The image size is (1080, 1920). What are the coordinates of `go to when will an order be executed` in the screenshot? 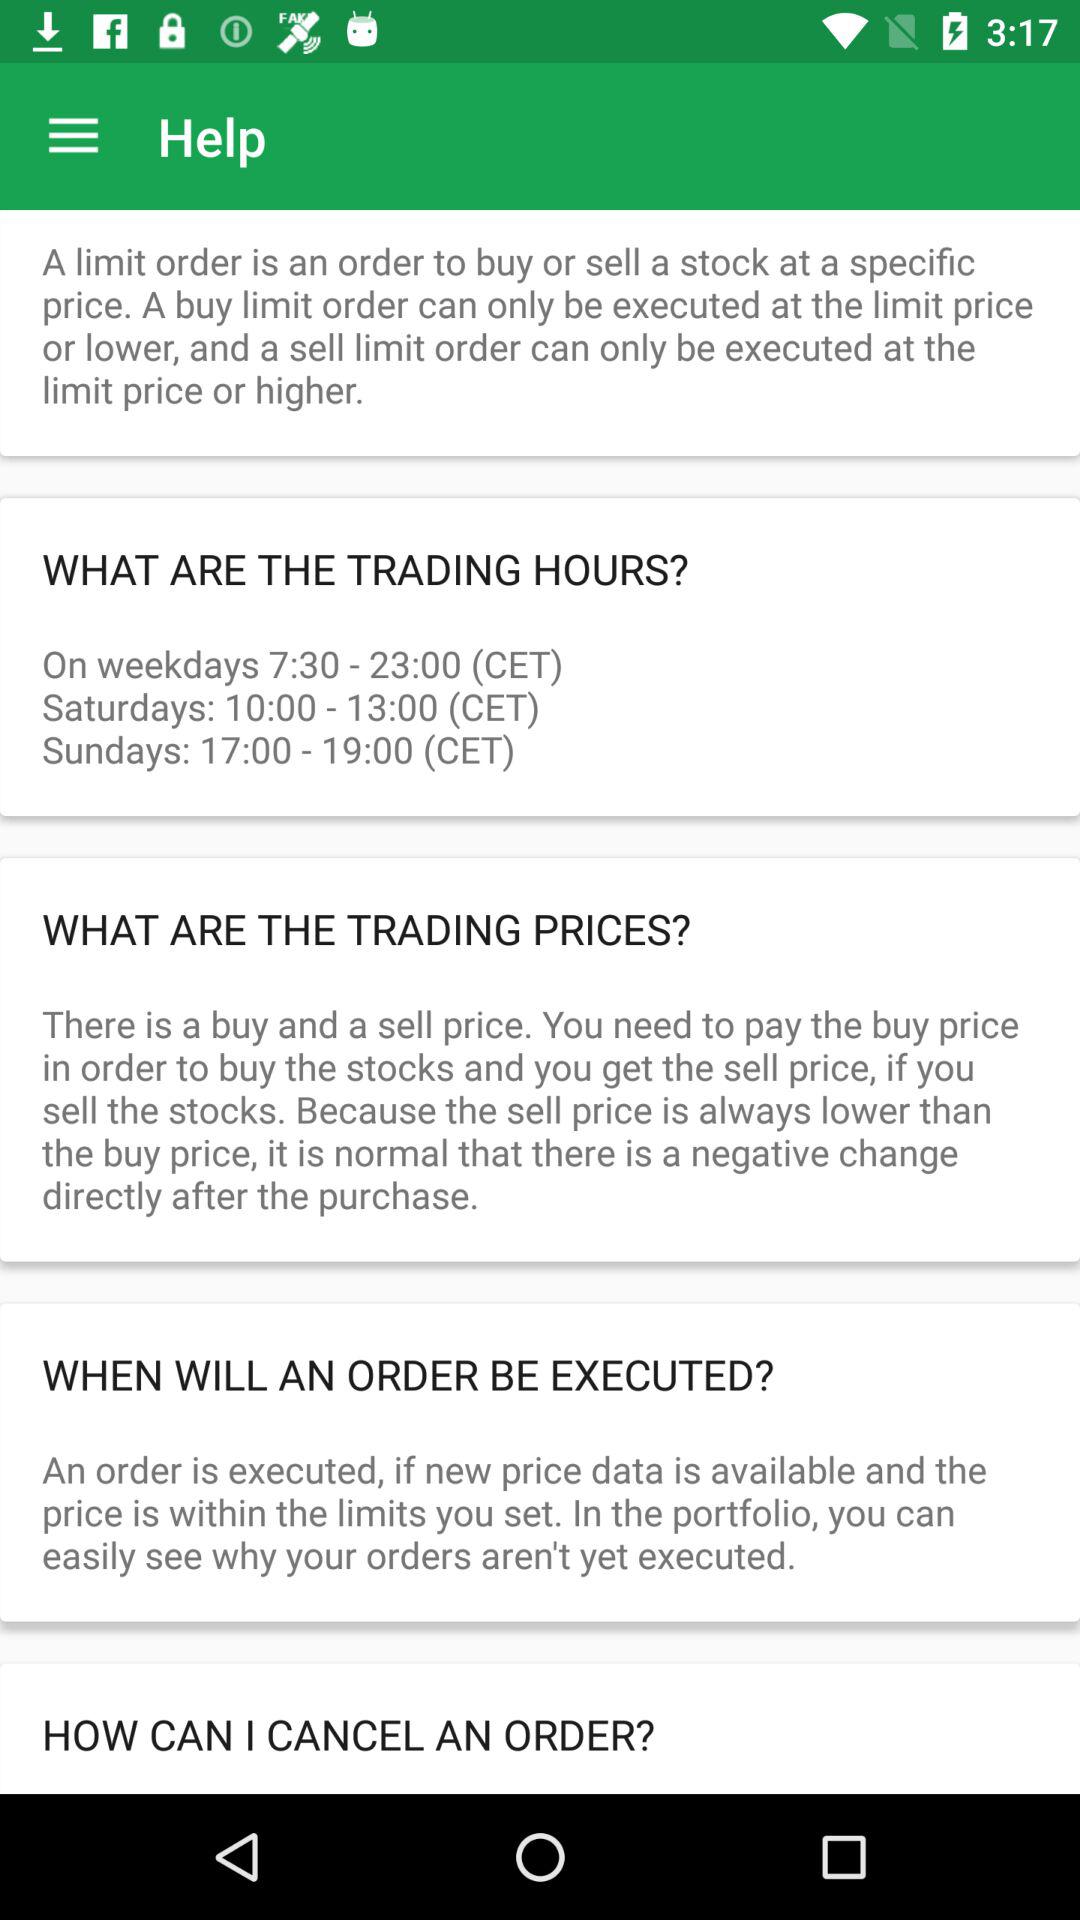 It's located at (540, 1374).